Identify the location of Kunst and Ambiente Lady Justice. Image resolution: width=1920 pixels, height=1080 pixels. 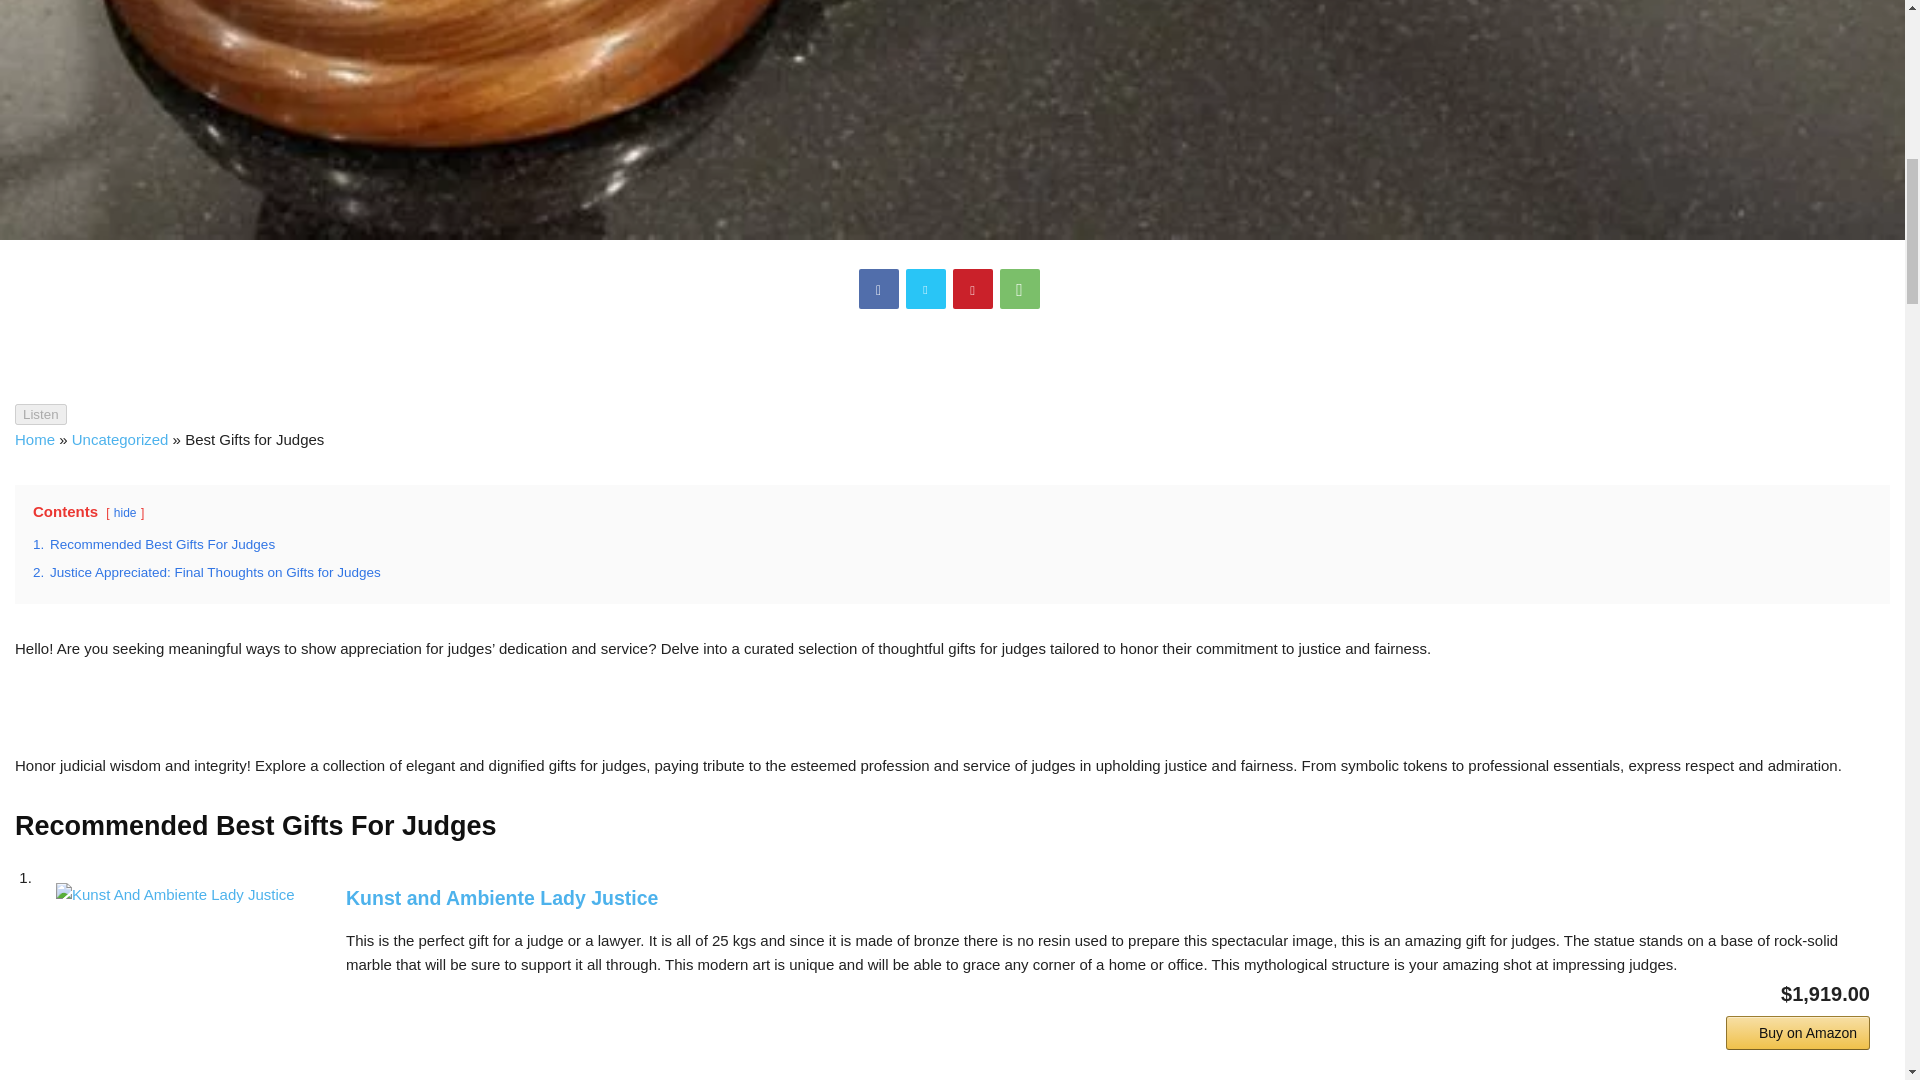
(1108, 898).